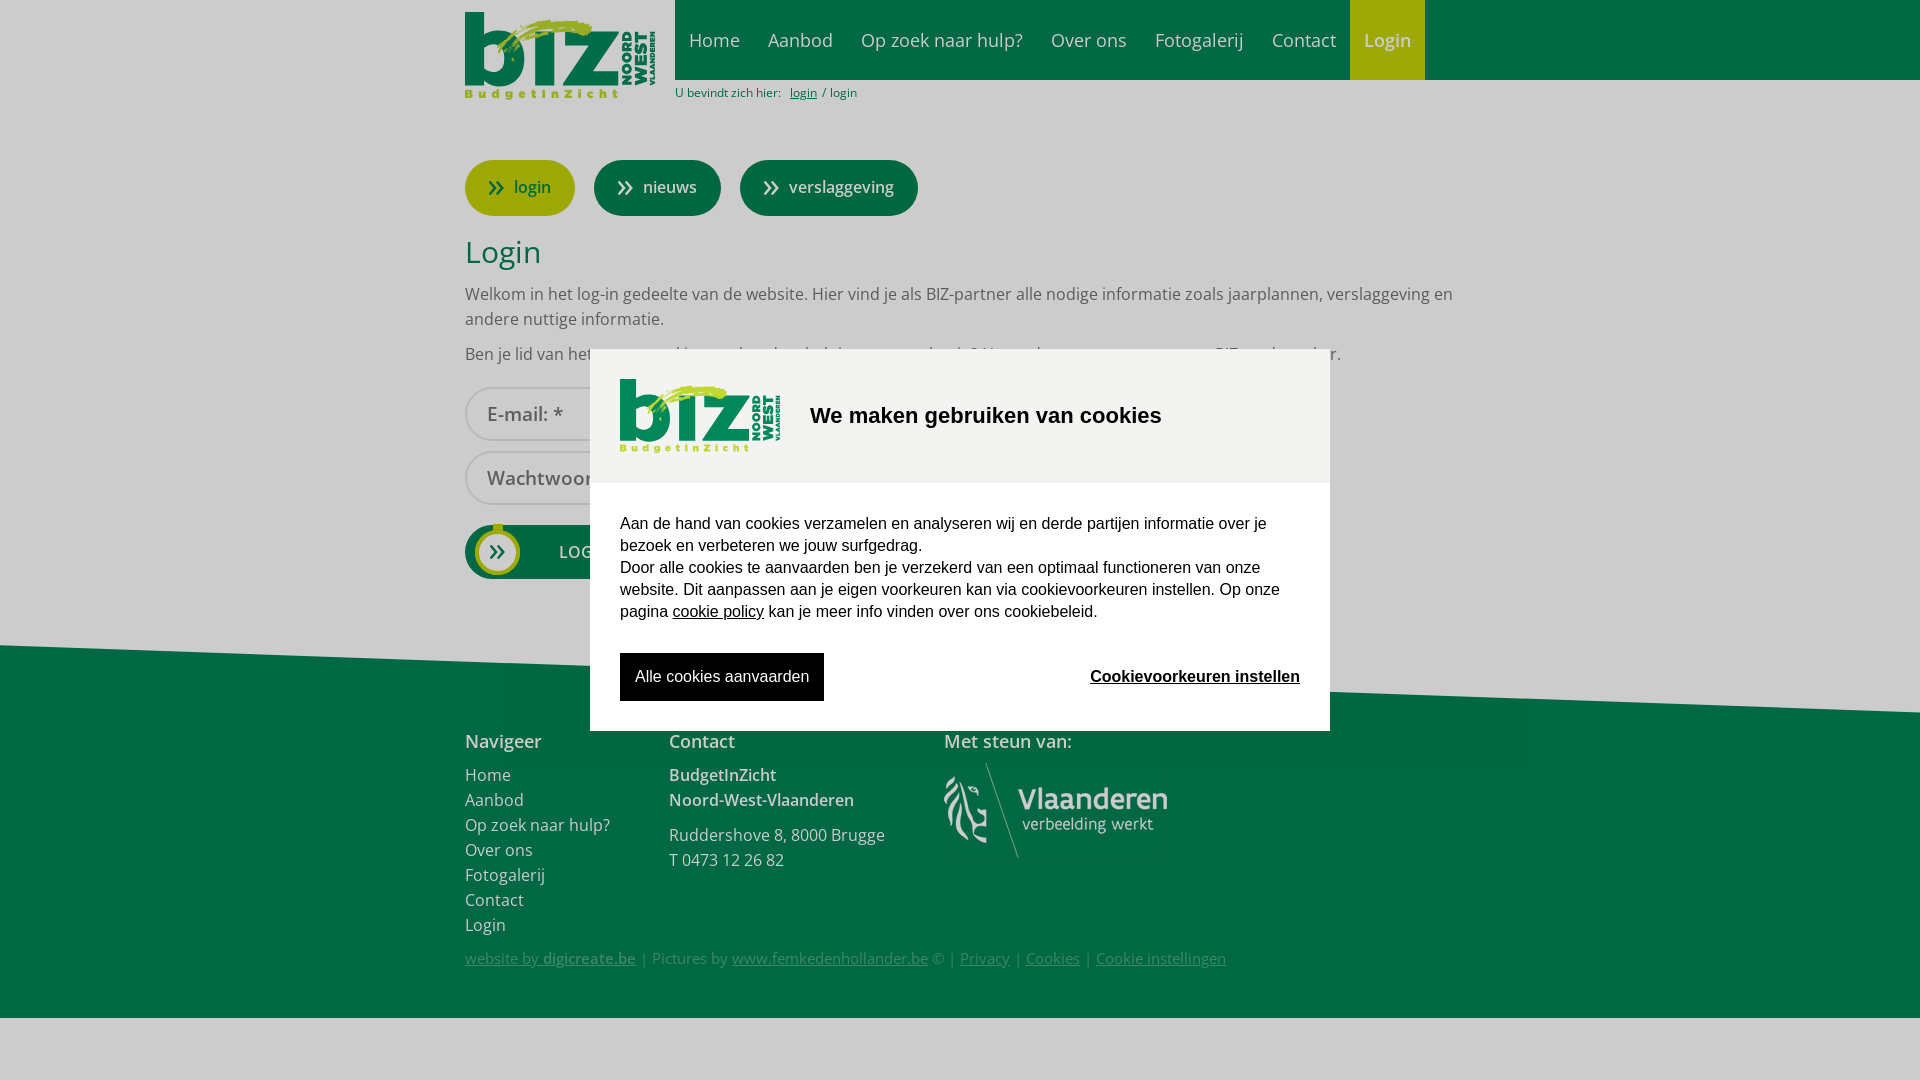 Image resolution: width=1920 pixels, height=1080 pixels. What do you see at coordinates (1089, 40) in the screenshot?
I see `Over ons` at bounding box center [1089, 40].